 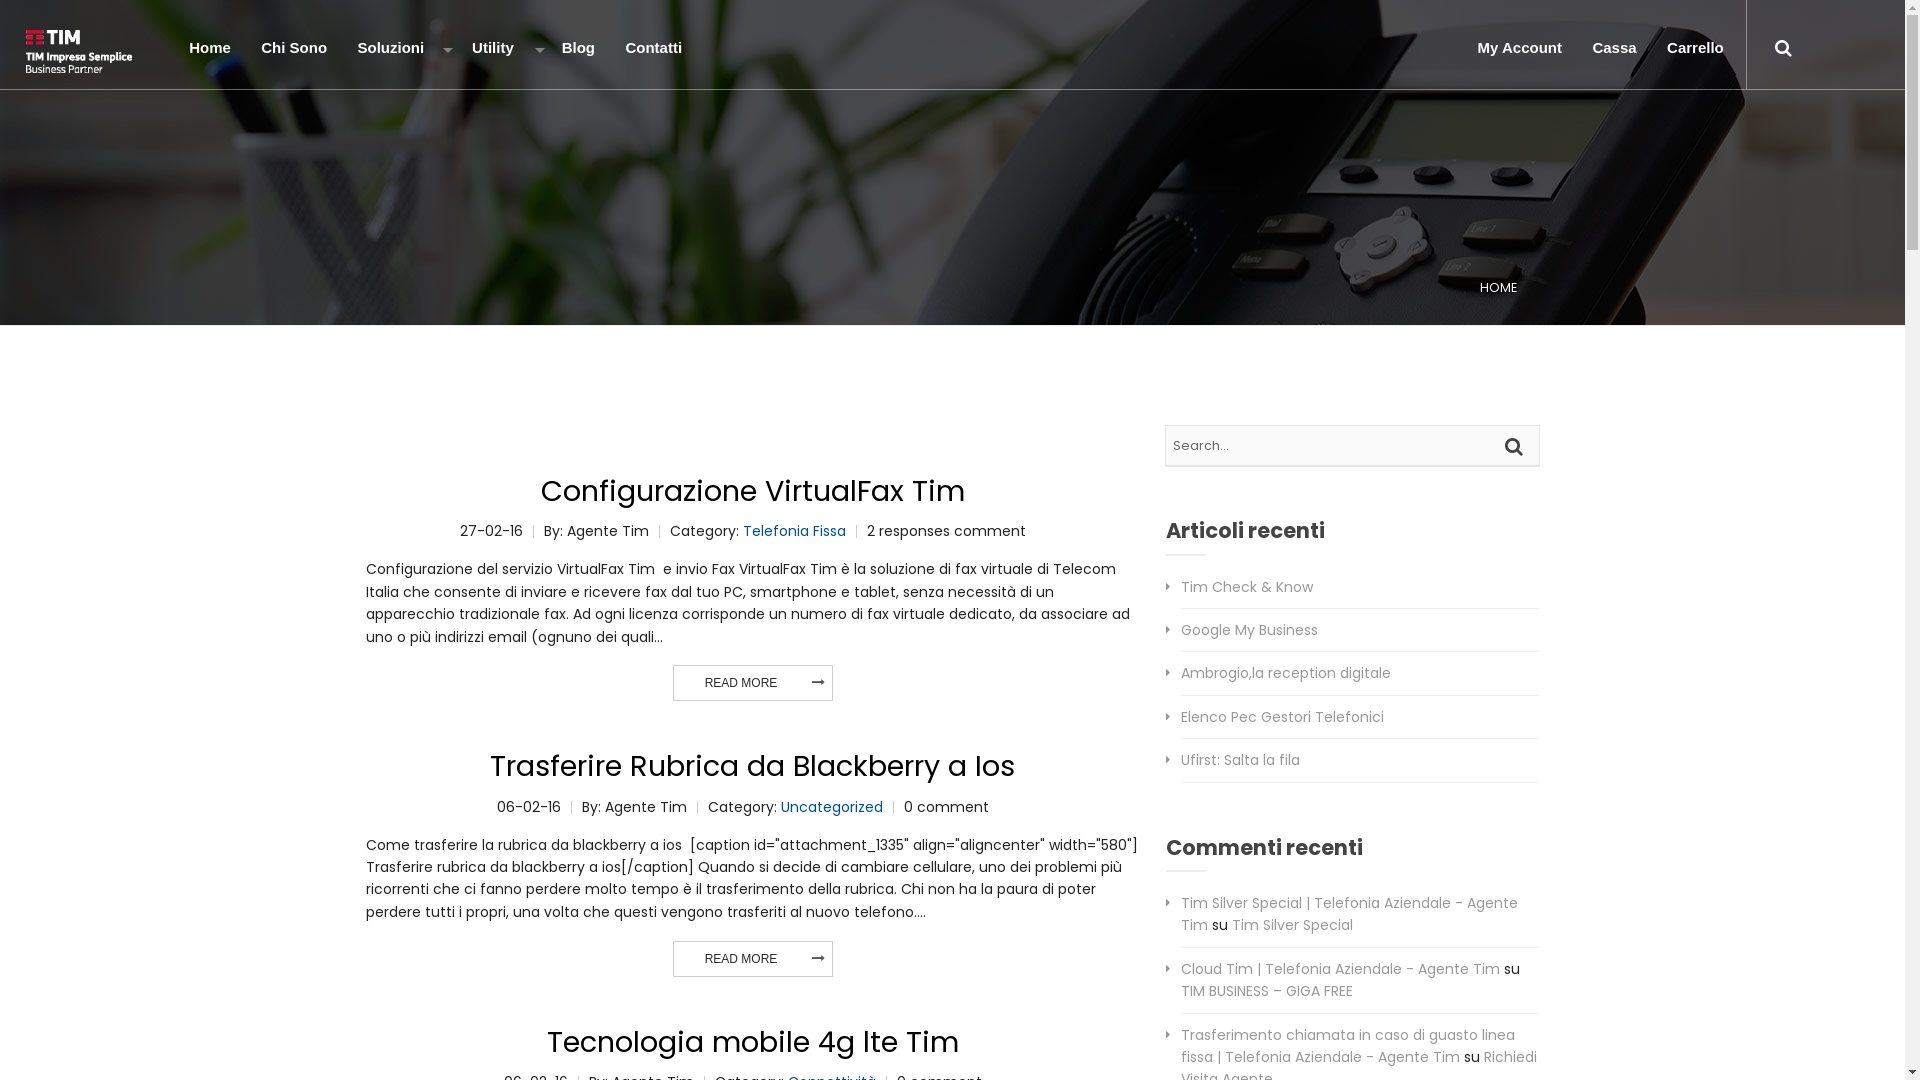 I want to click on Ufirst: Salta la fila, so click(x=1240, y=760).